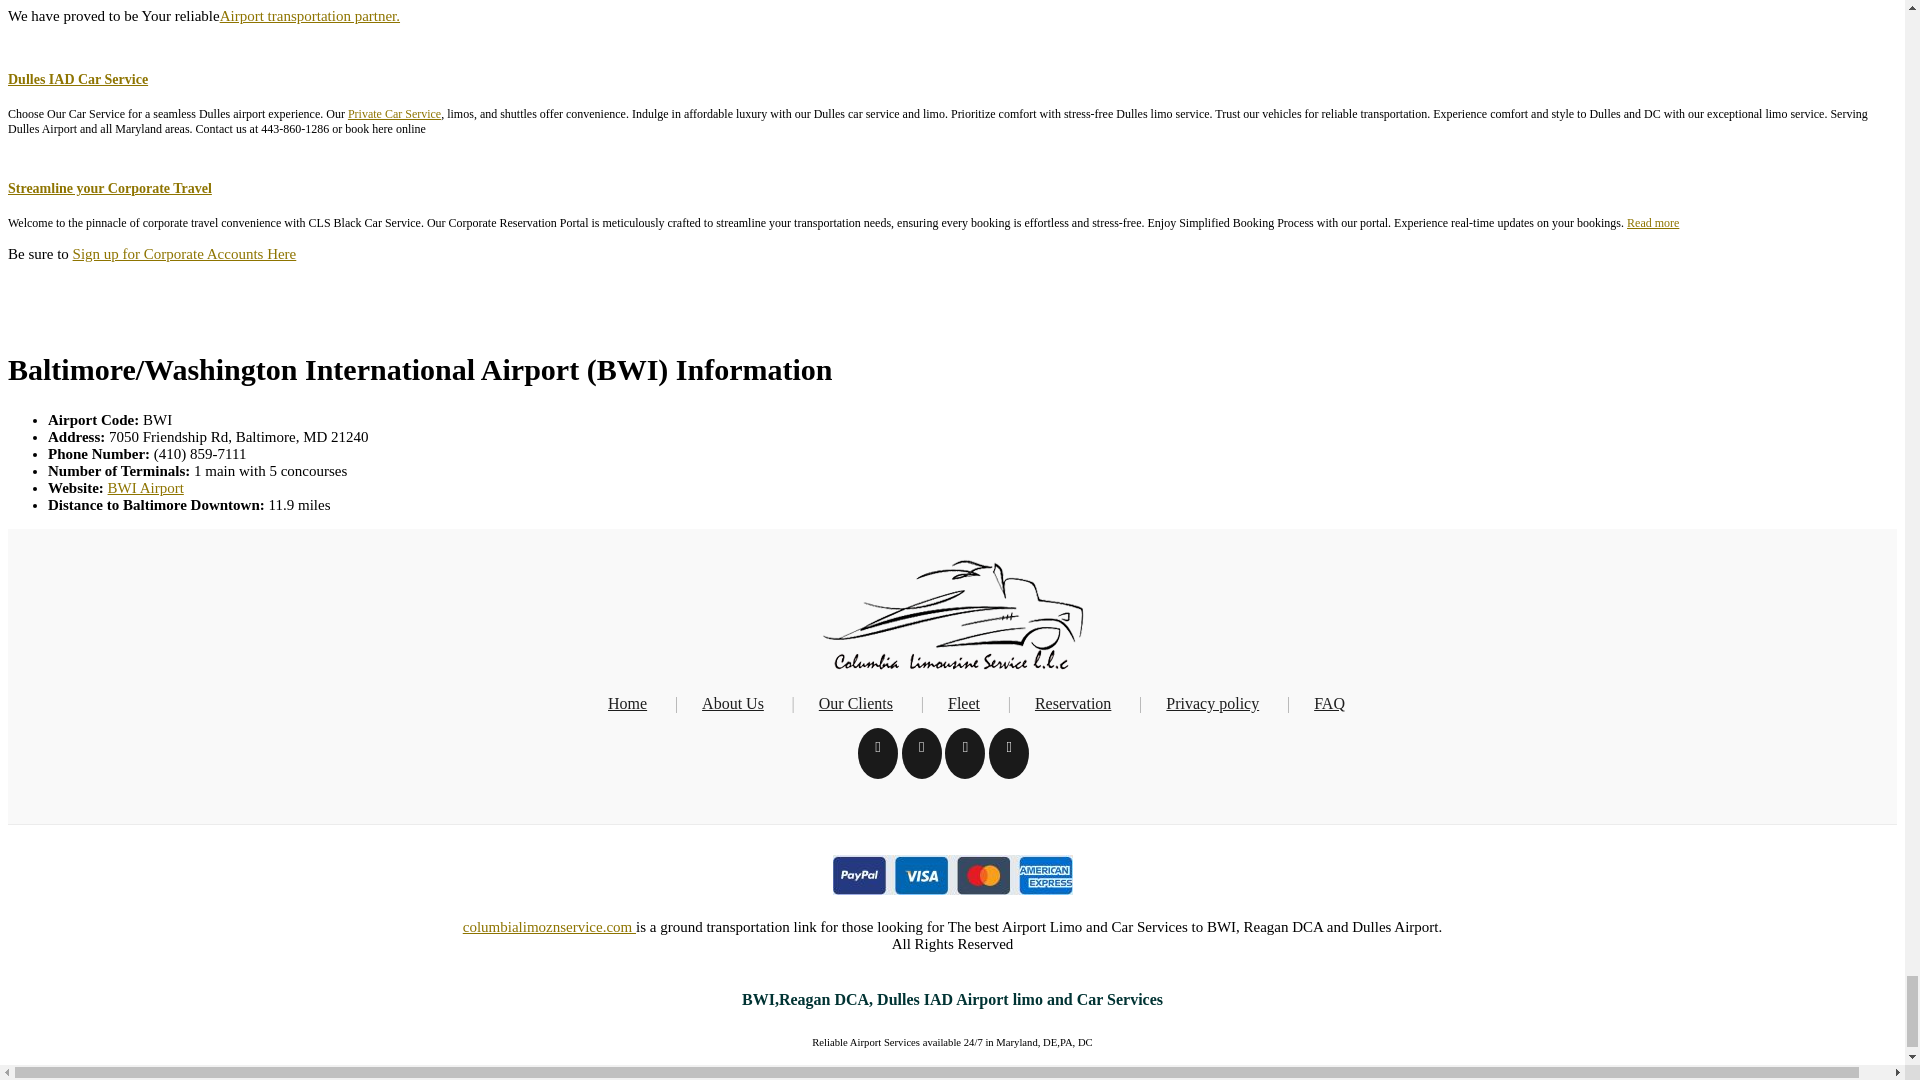  What do you see at coordinates (1072, 703) in the screenshot?
I see `Reservation` at bounding box center [1072, 703].